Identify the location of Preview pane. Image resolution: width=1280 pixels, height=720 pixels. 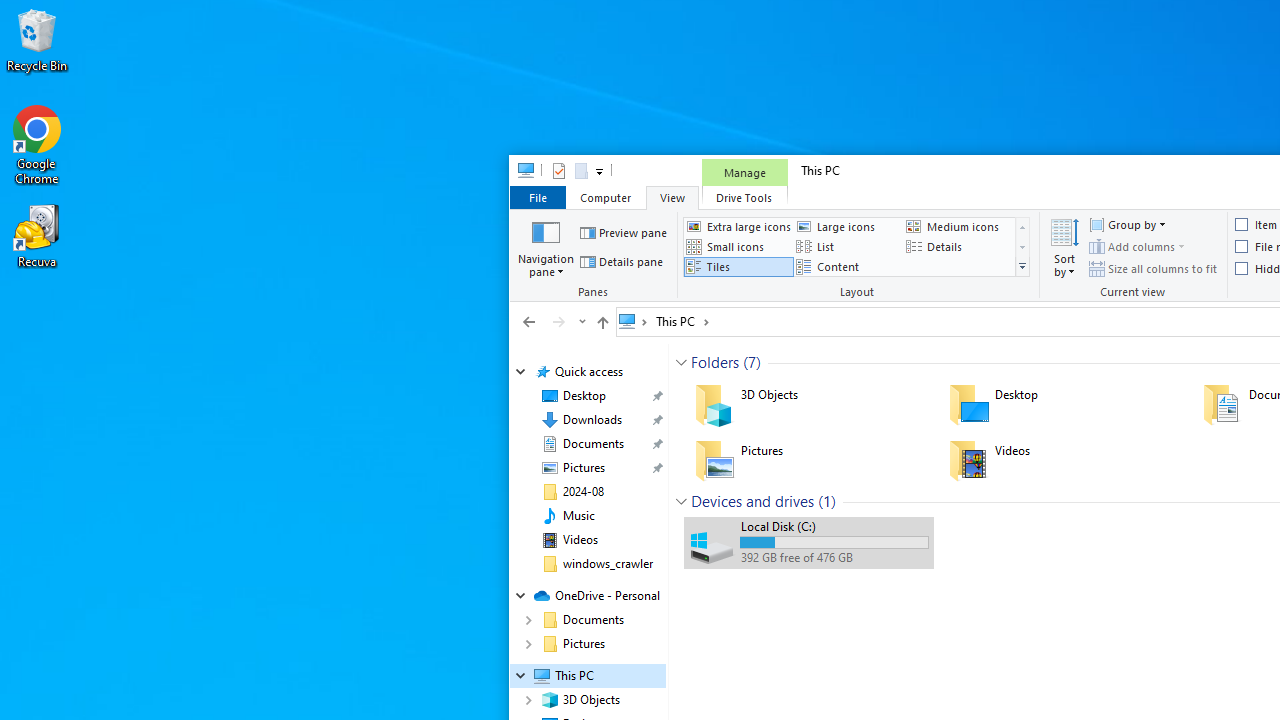
(624, 232).